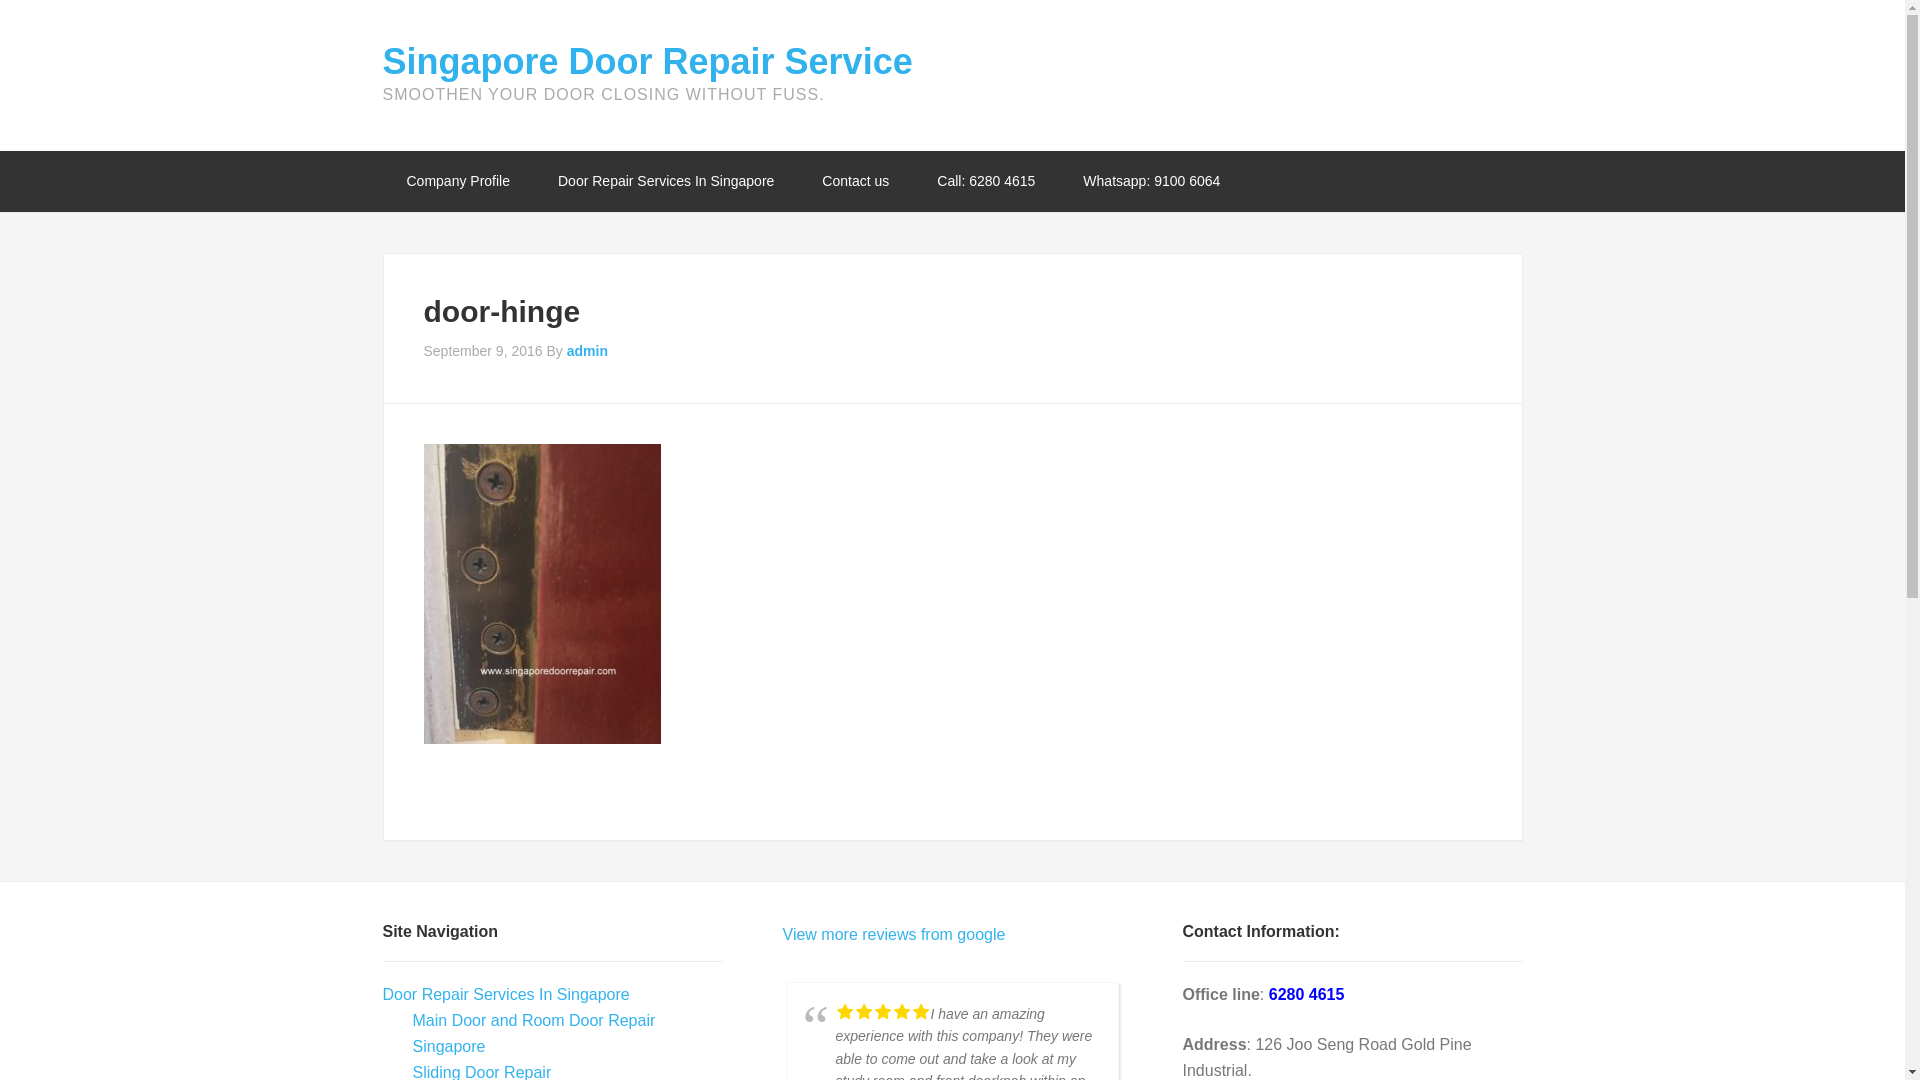 This screenshot has width=1920, height=1080. Describe the element at coordinates (482, 1072) in the screenshot. I see `Sliding Door Repair` at that location.